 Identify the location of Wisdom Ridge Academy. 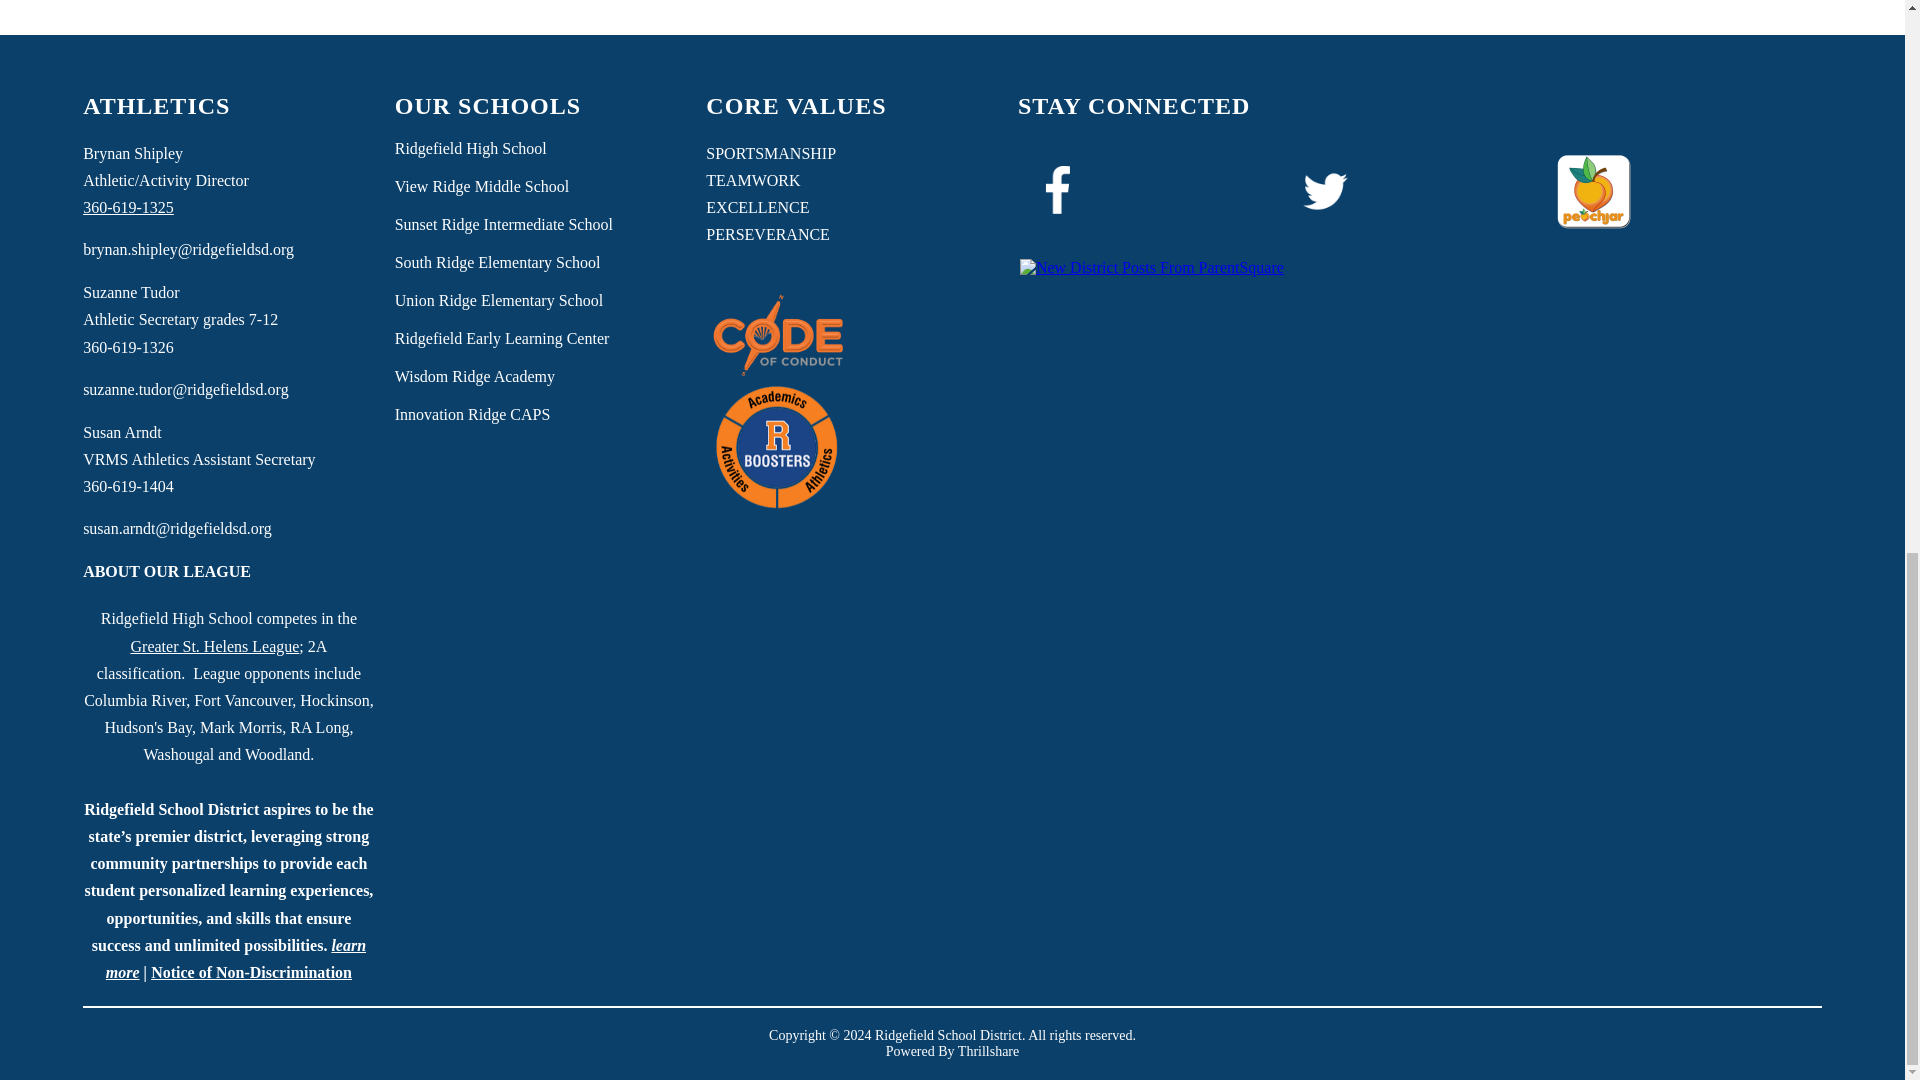
(474, 376).